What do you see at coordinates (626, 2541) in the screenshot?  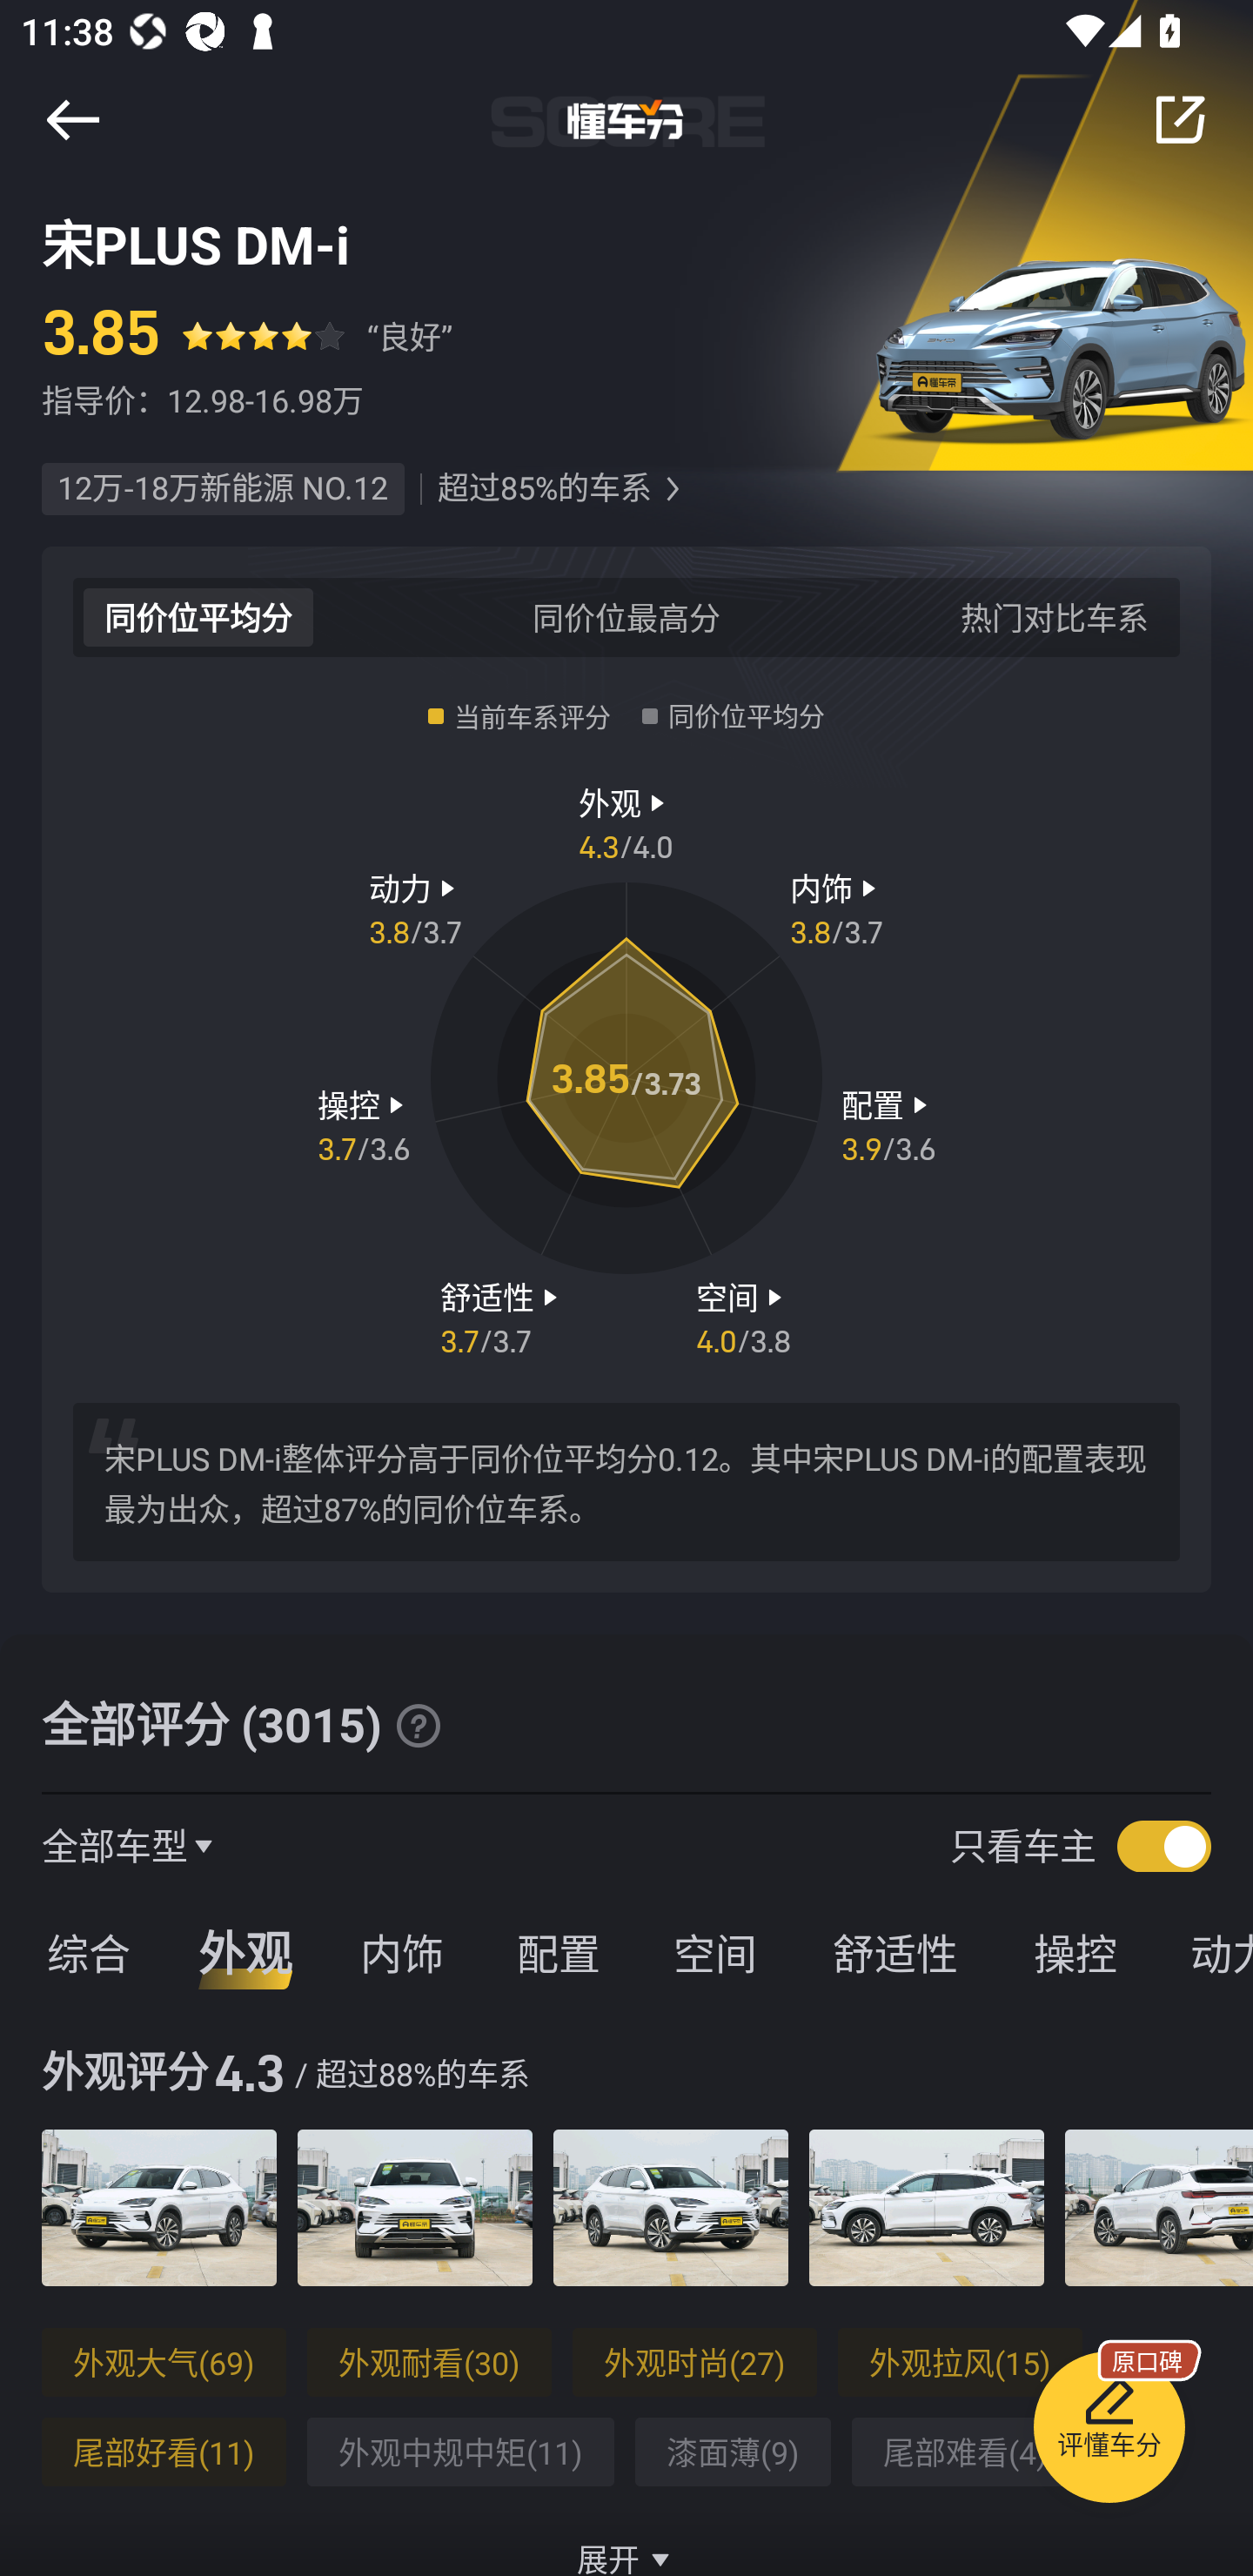 I see `展开 ` at bounding box center [626, 2541].